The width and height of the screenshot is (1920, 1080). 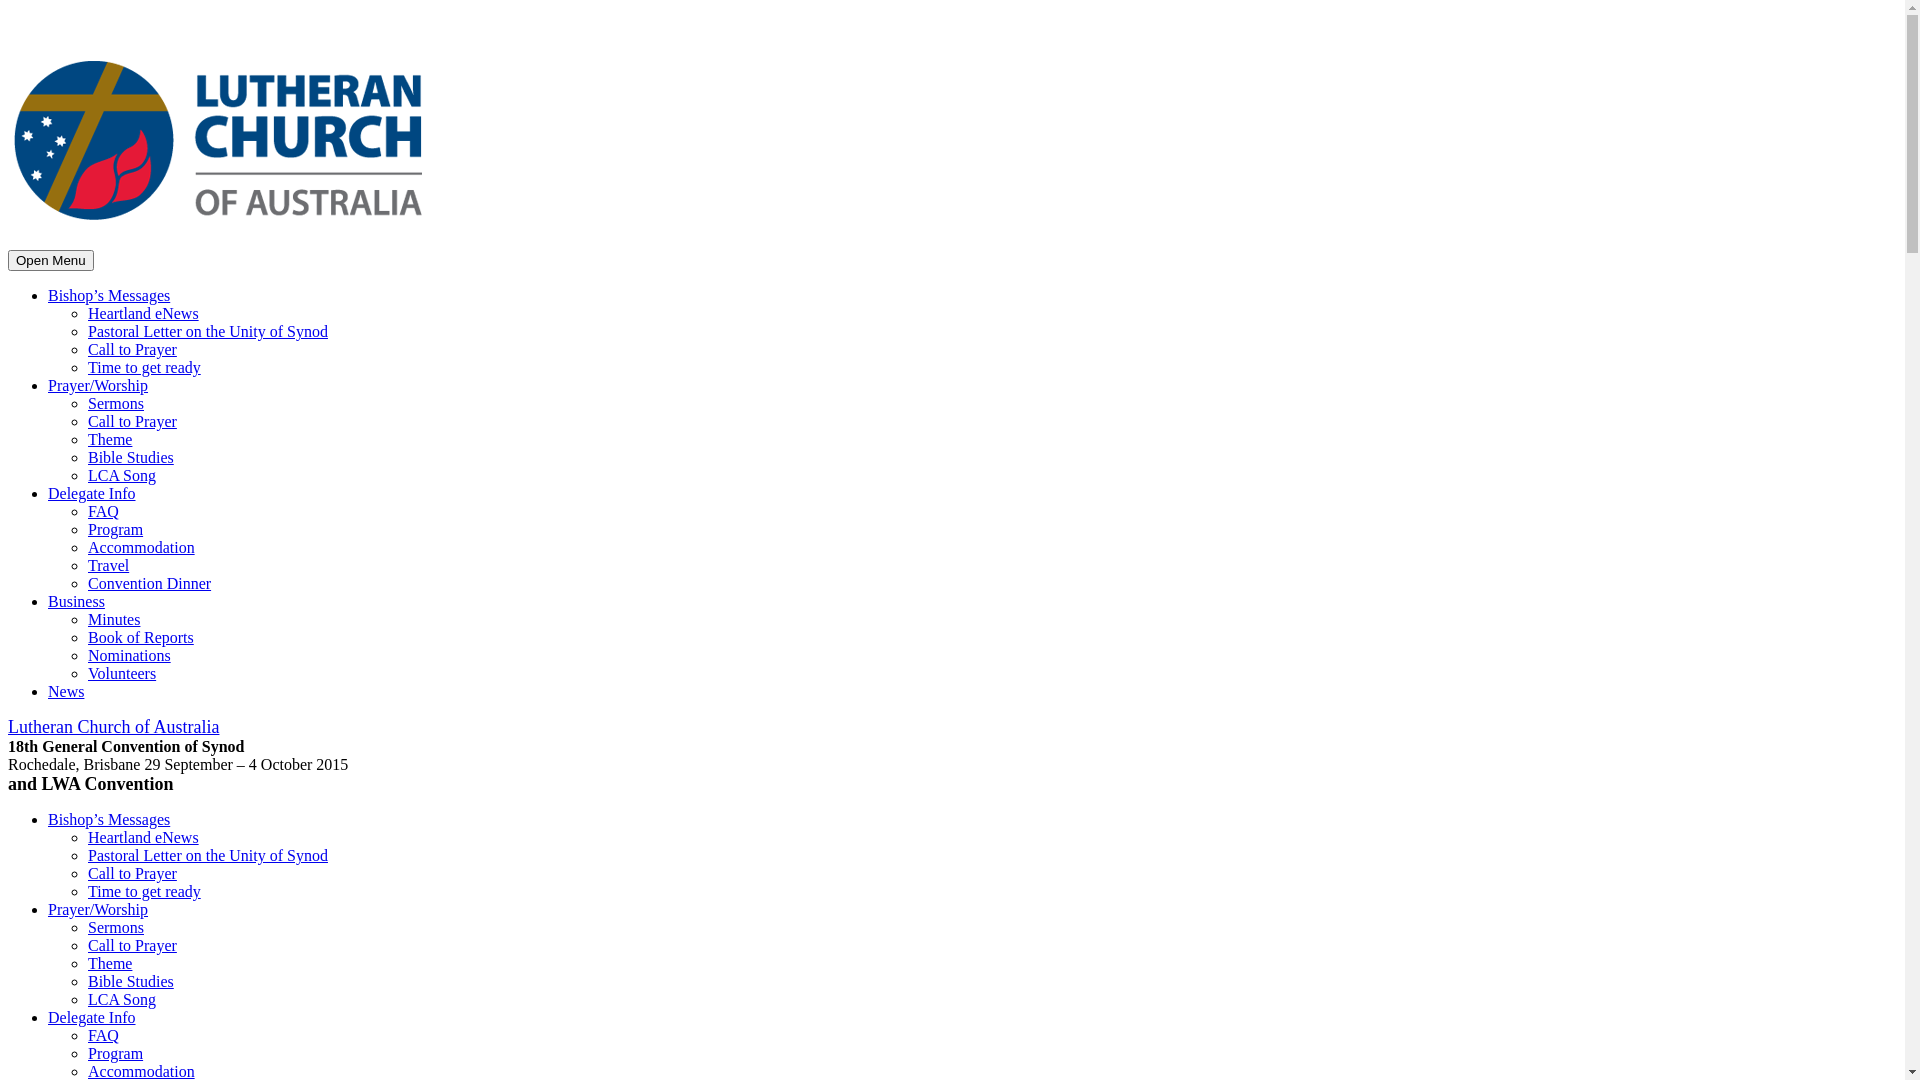 What do you see at coordinates (116, 1054) in the screenshot?
I see `Program` at bounding box center [116, 1054].